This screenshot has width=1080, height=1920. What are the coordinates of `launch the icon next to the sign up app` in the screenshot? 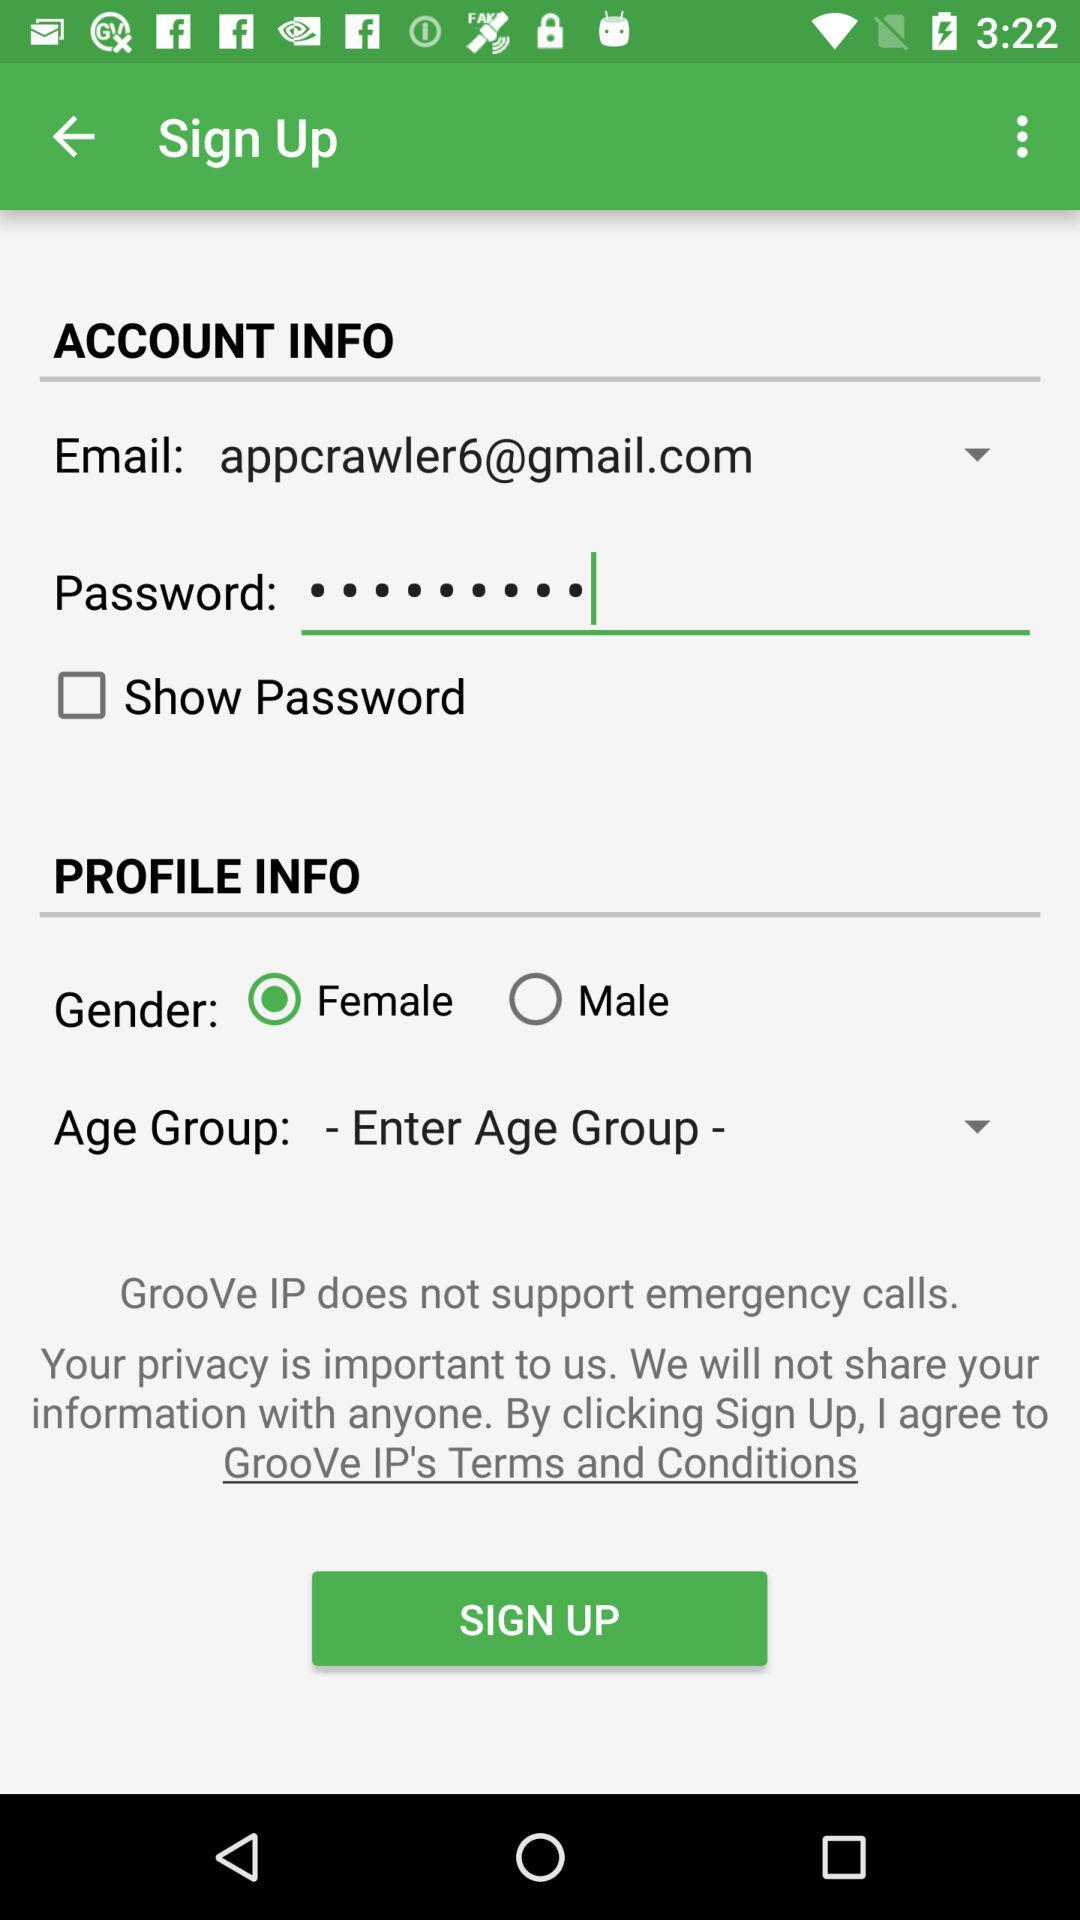 It's located at (1028, 136).